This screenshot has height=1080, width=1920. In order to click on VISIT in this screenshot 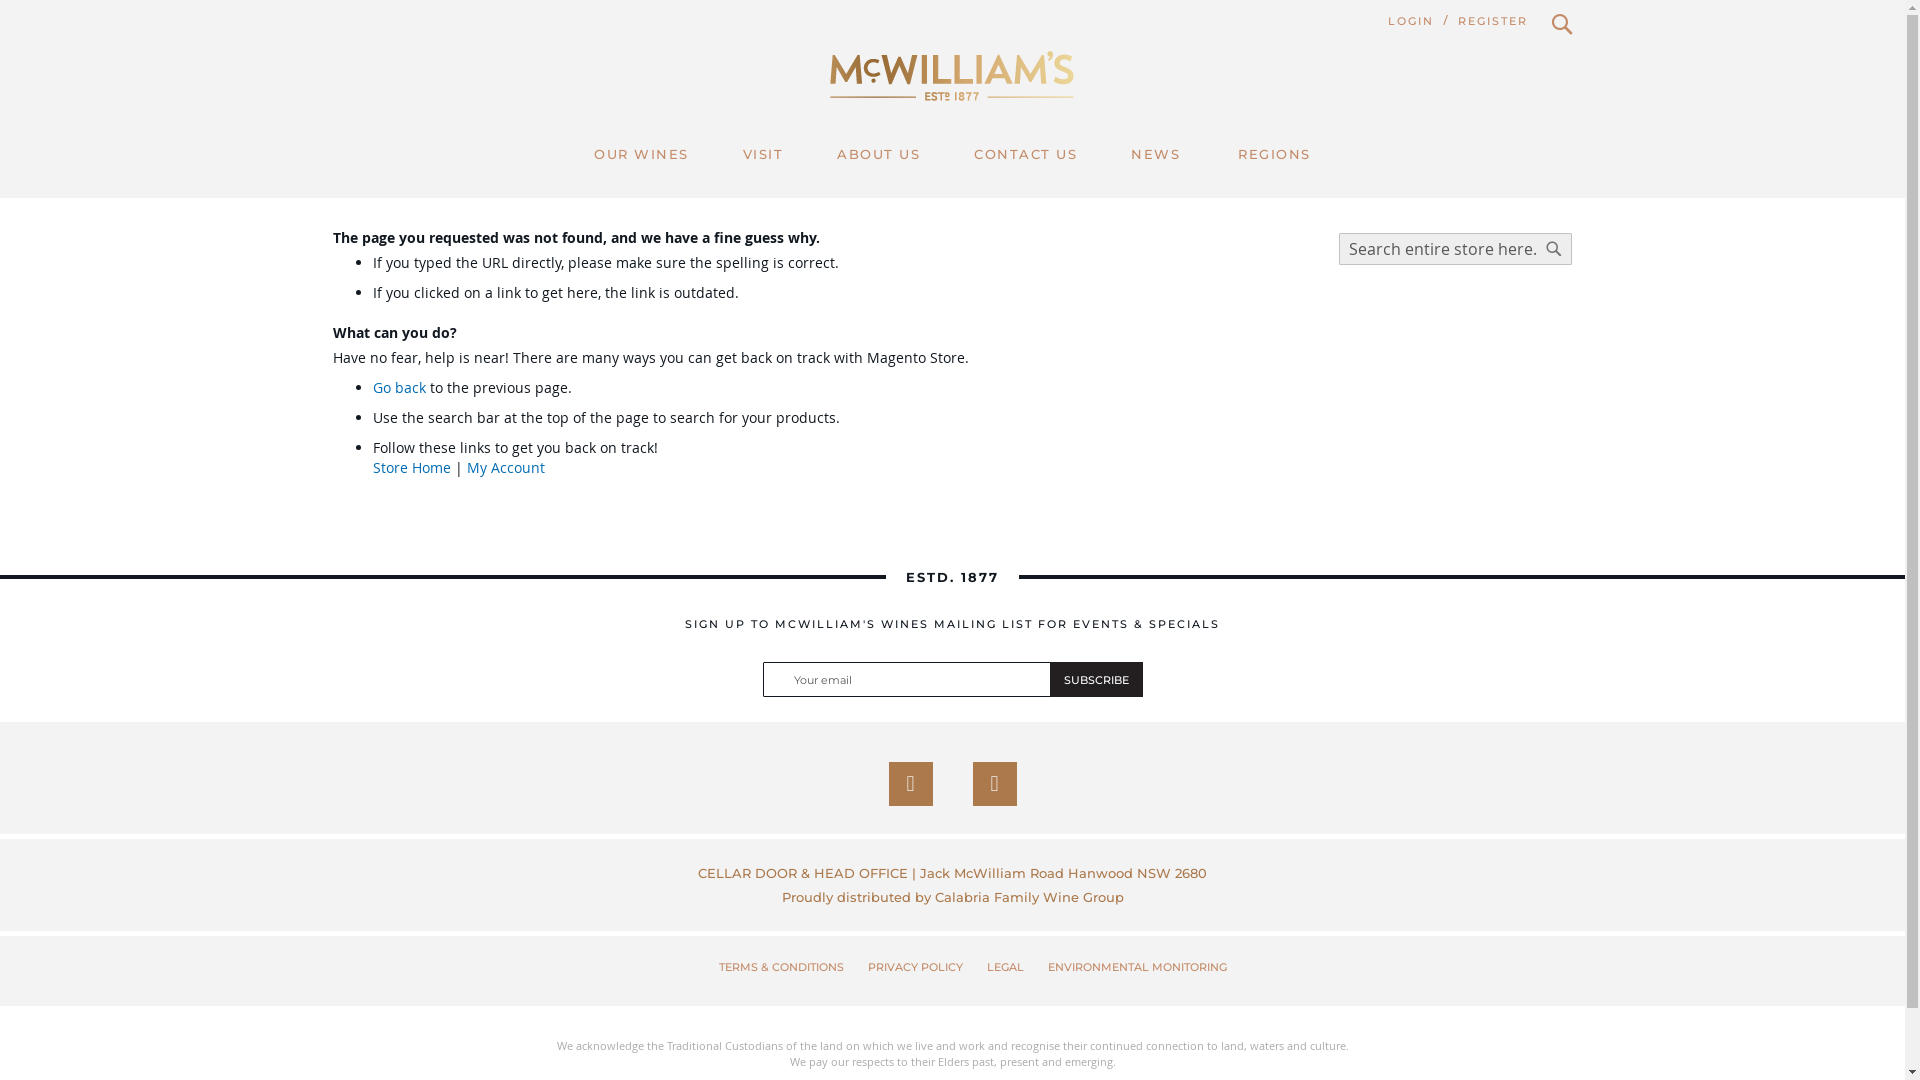, I will do `click(764, 154)`.